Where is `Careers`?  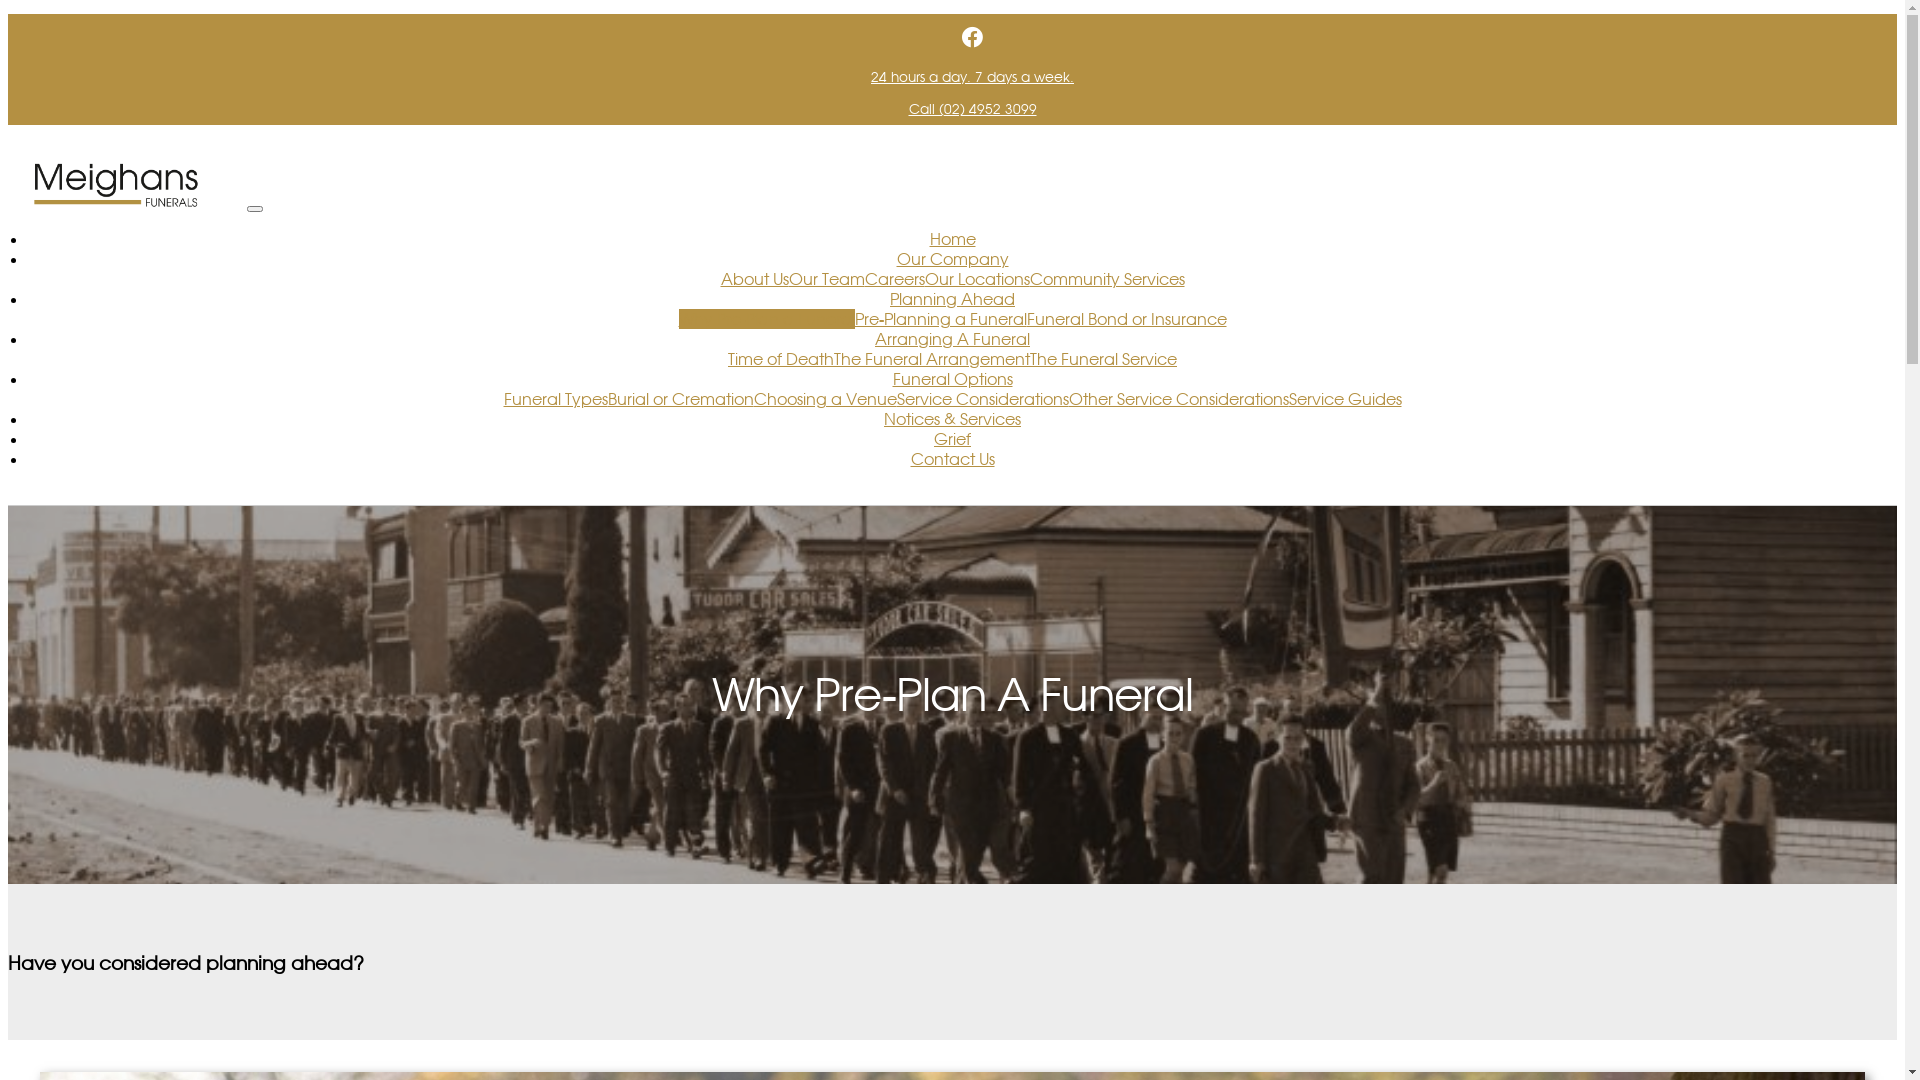
Careers is located at coordinates (894, 279).